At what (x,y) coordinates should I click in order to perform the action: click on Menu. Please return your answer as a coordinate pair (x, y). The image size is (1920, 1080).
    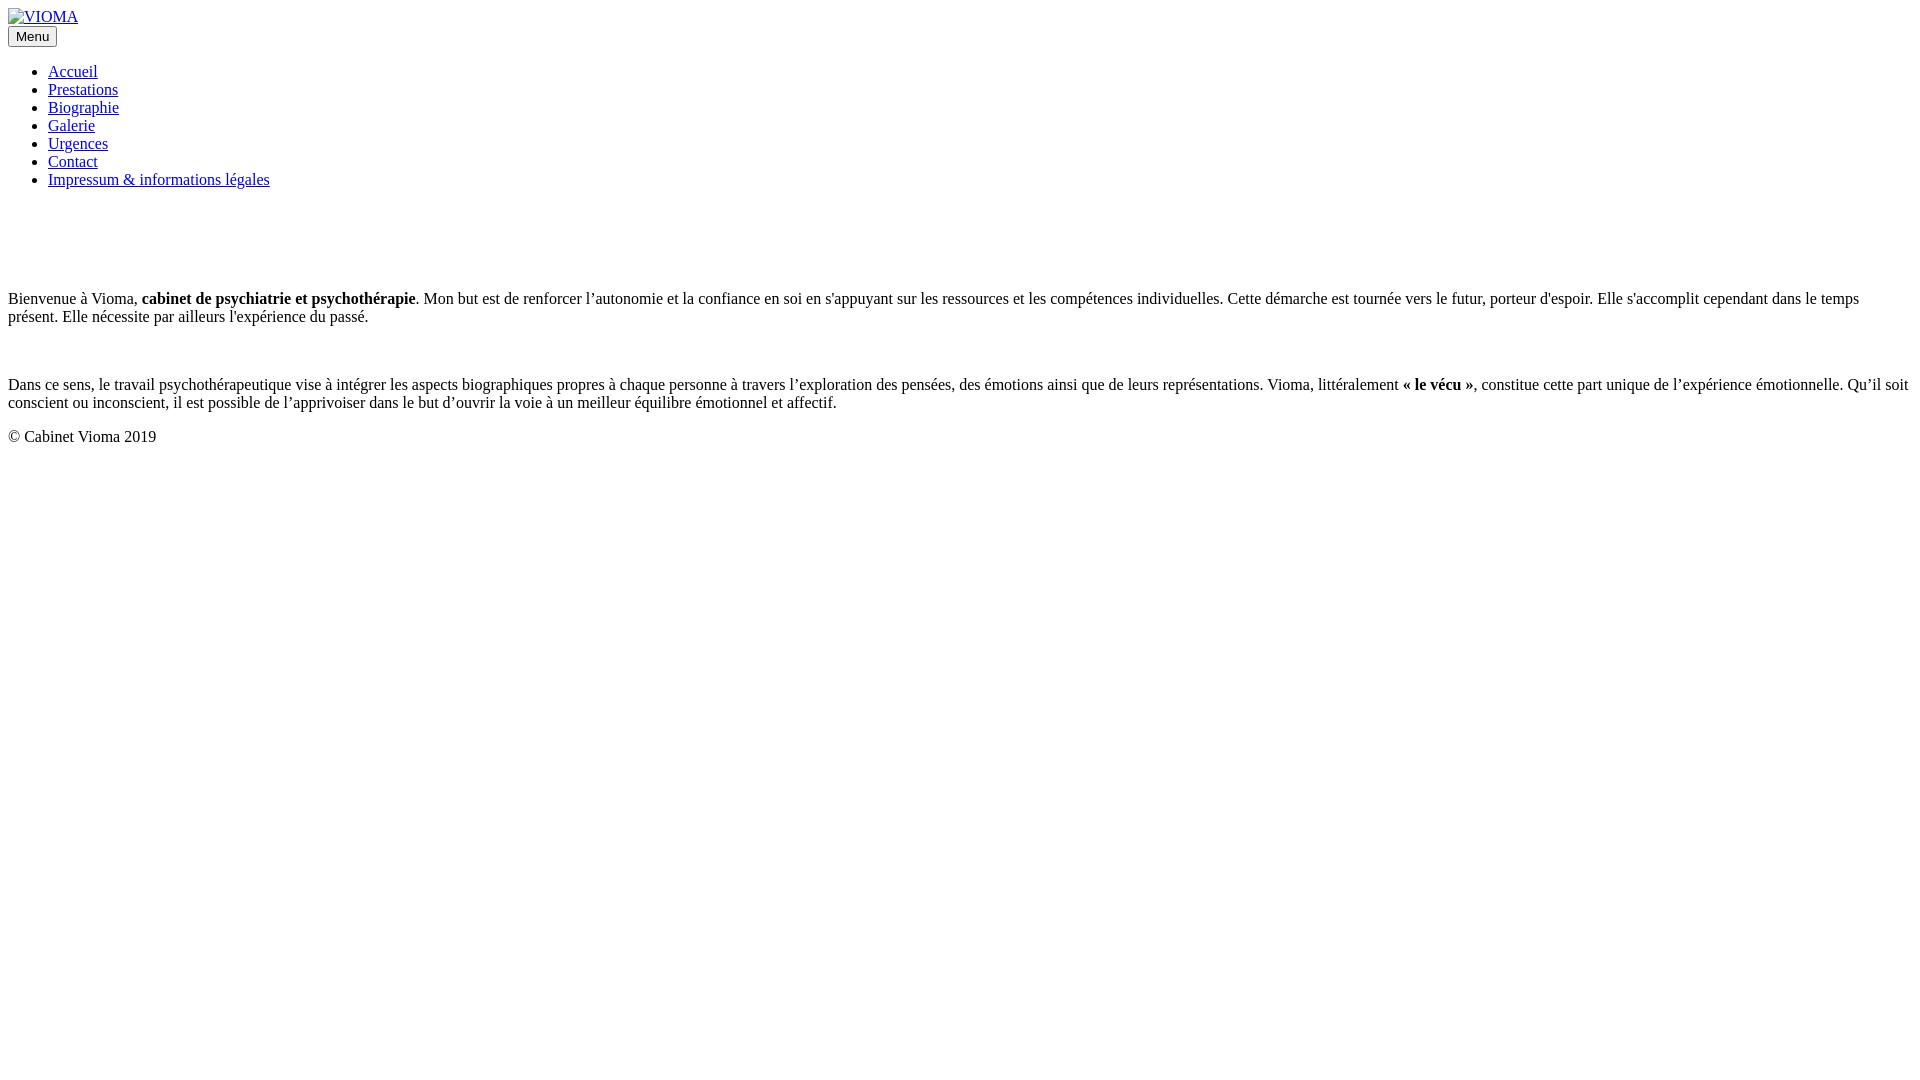
    Looking at the image, I should click on (32, 36).